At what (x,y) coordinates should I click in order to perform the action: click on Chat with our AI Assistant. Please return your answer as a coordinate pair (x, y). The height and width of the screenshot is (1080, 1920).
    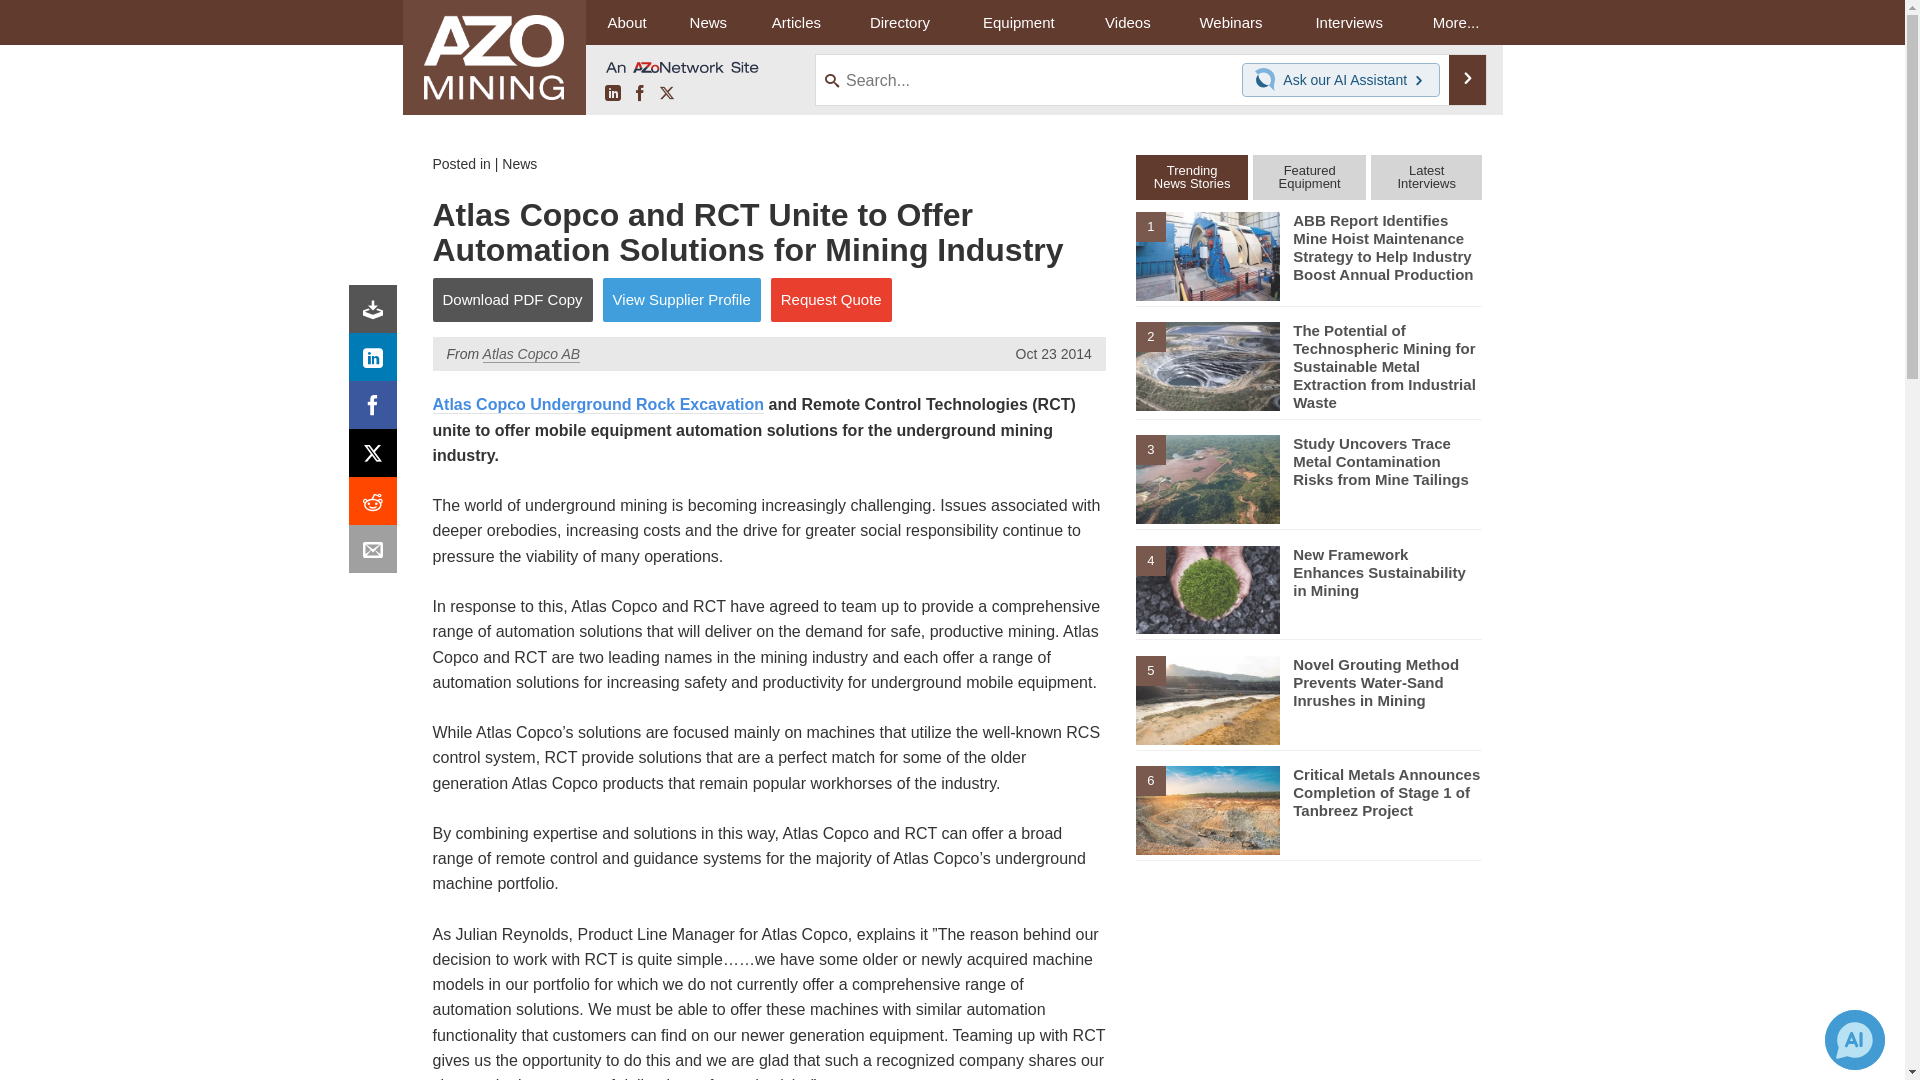
    Looking at the image, I should click on (1268, 80).